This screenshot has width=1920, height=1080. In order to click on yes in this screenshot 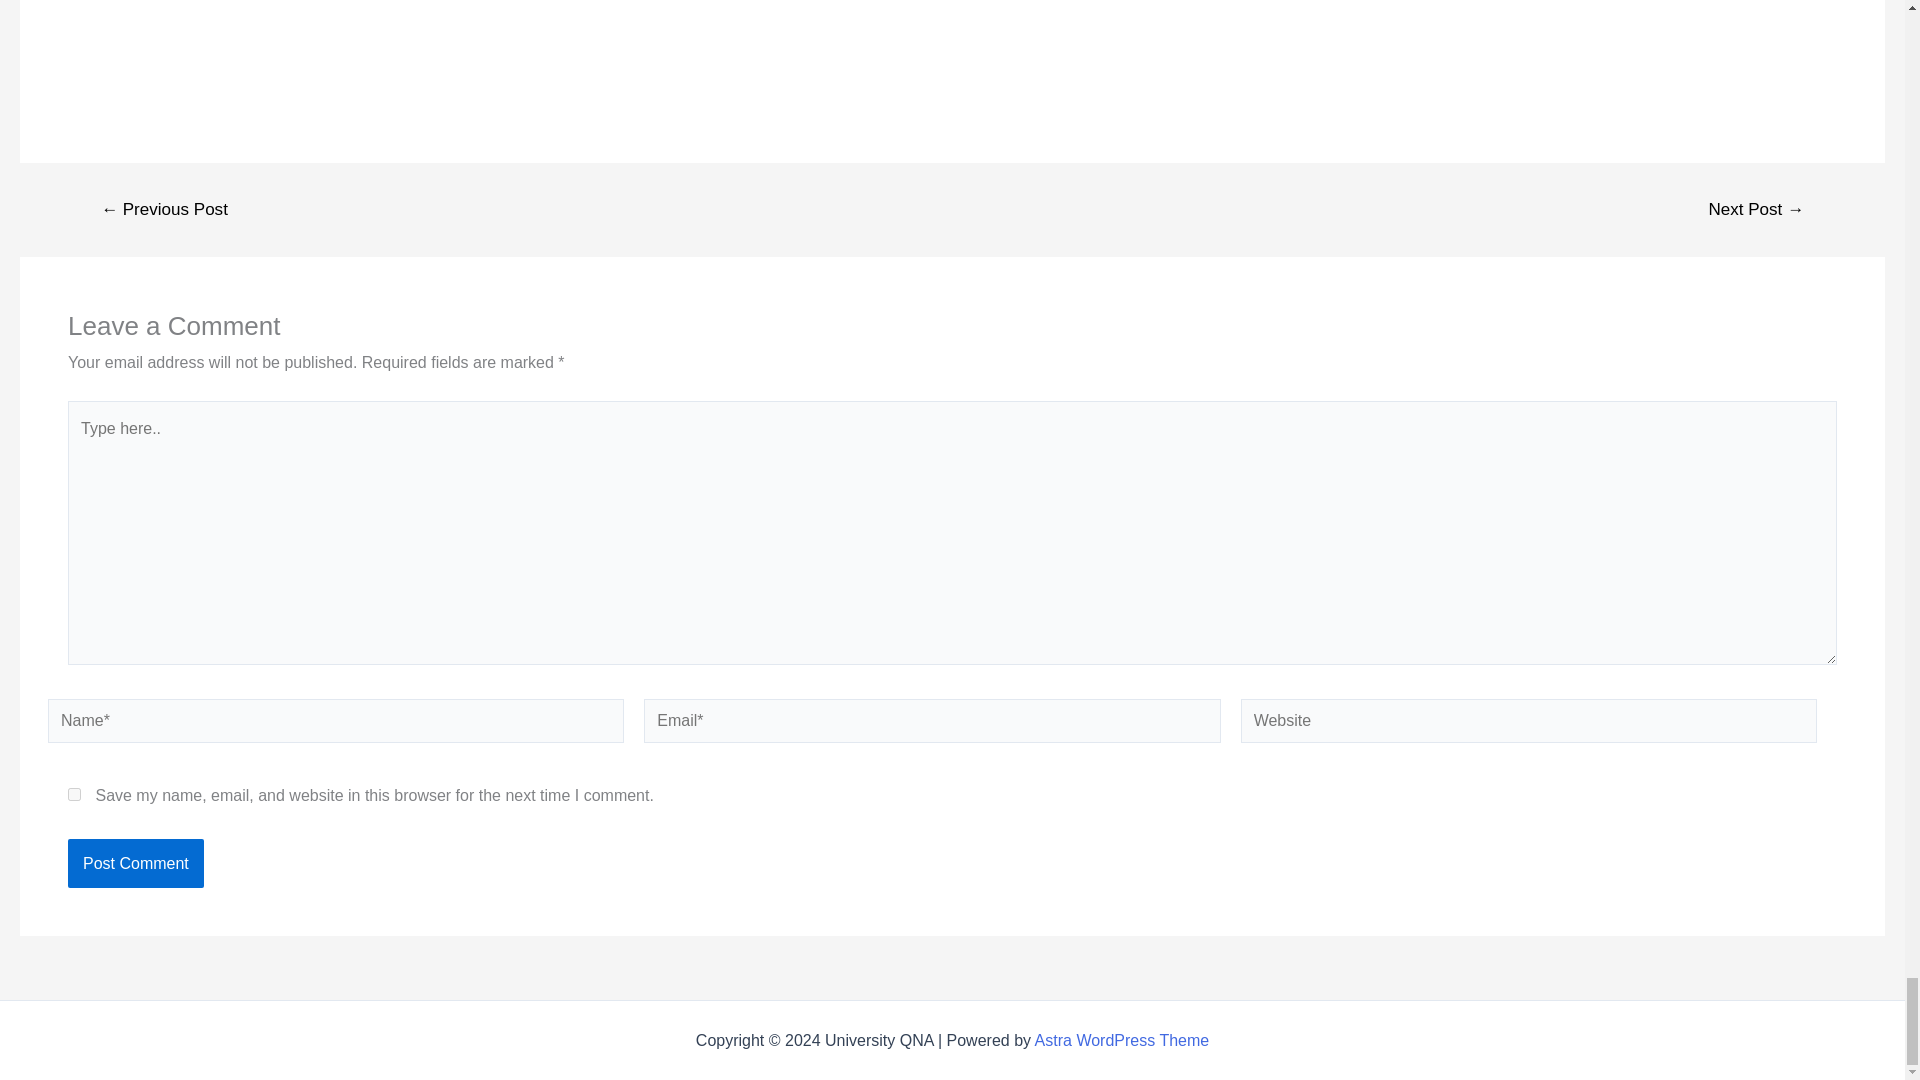, I will do `click(74, 794)`.